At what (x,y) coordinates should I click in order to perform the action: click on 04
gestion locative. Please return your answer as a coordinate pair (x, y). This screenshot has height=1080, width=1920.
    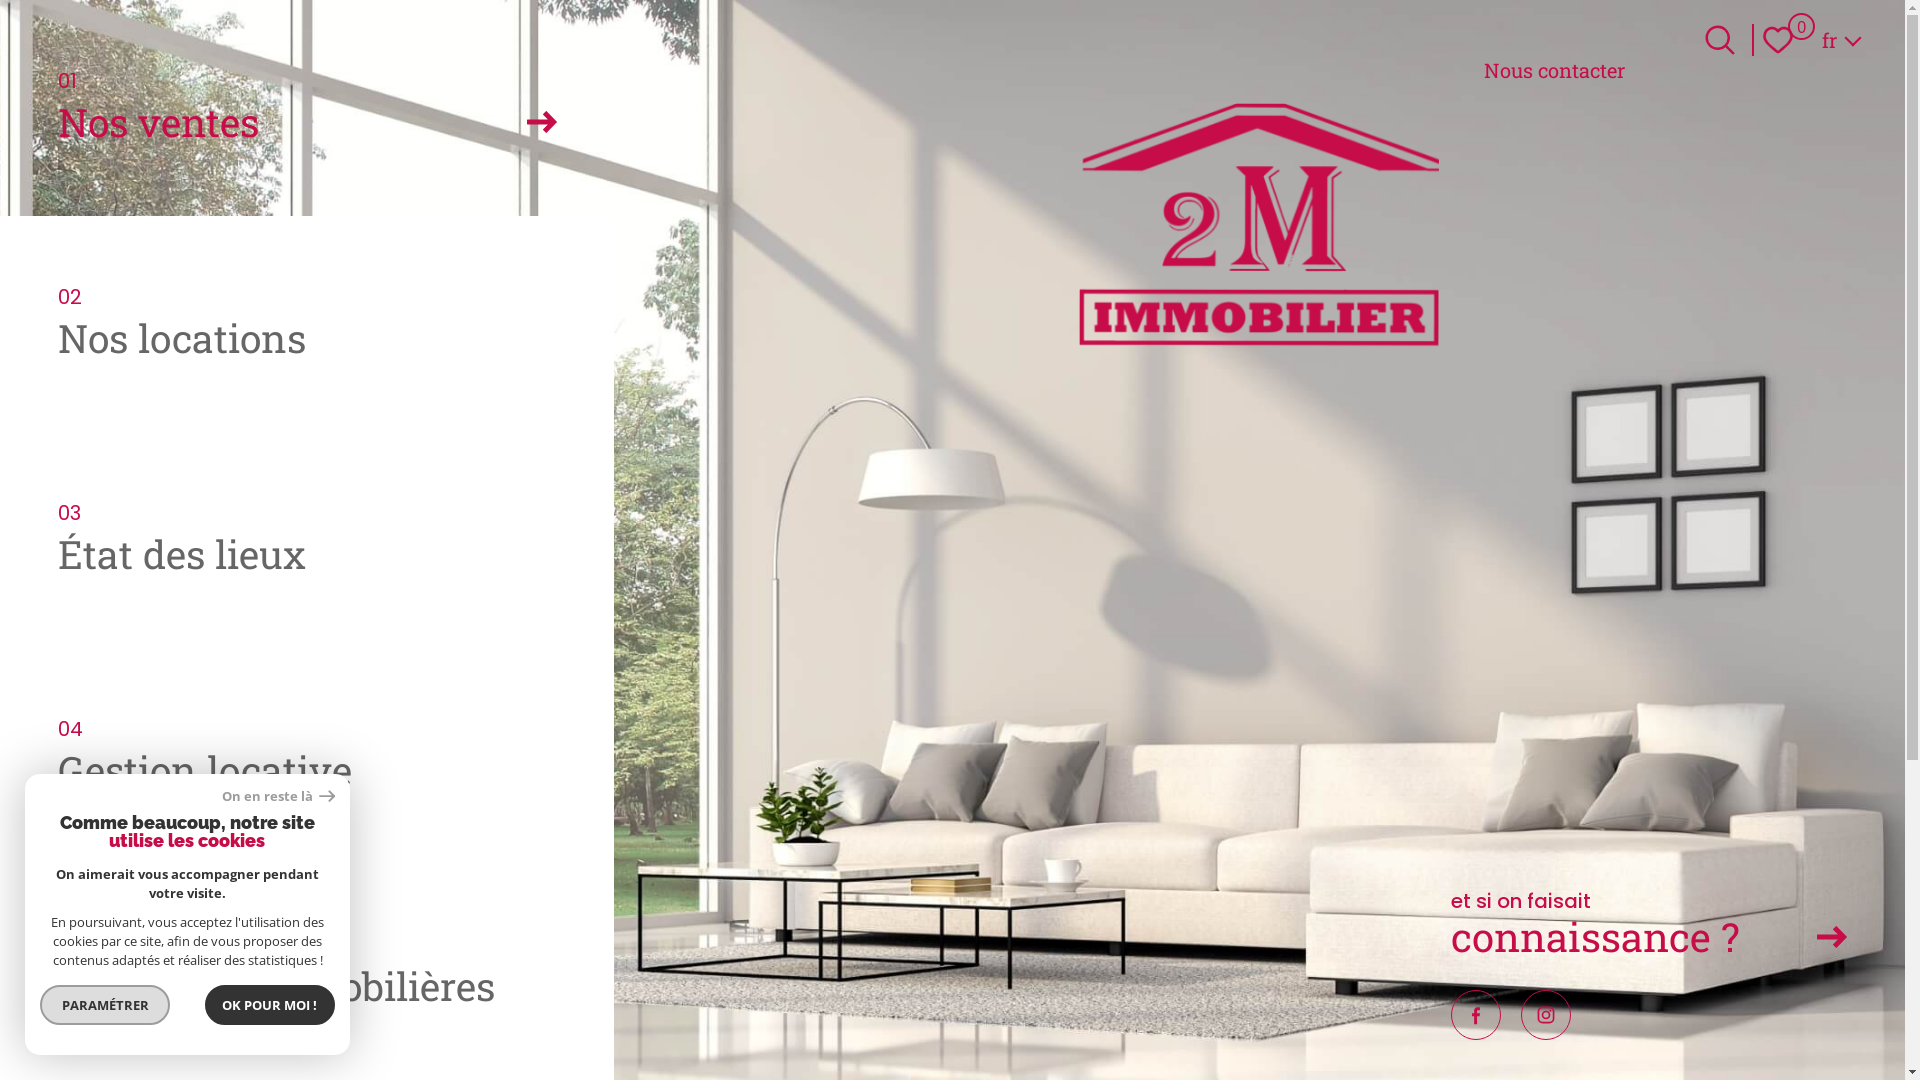
    Looking at the image, I should click on (307, 756).